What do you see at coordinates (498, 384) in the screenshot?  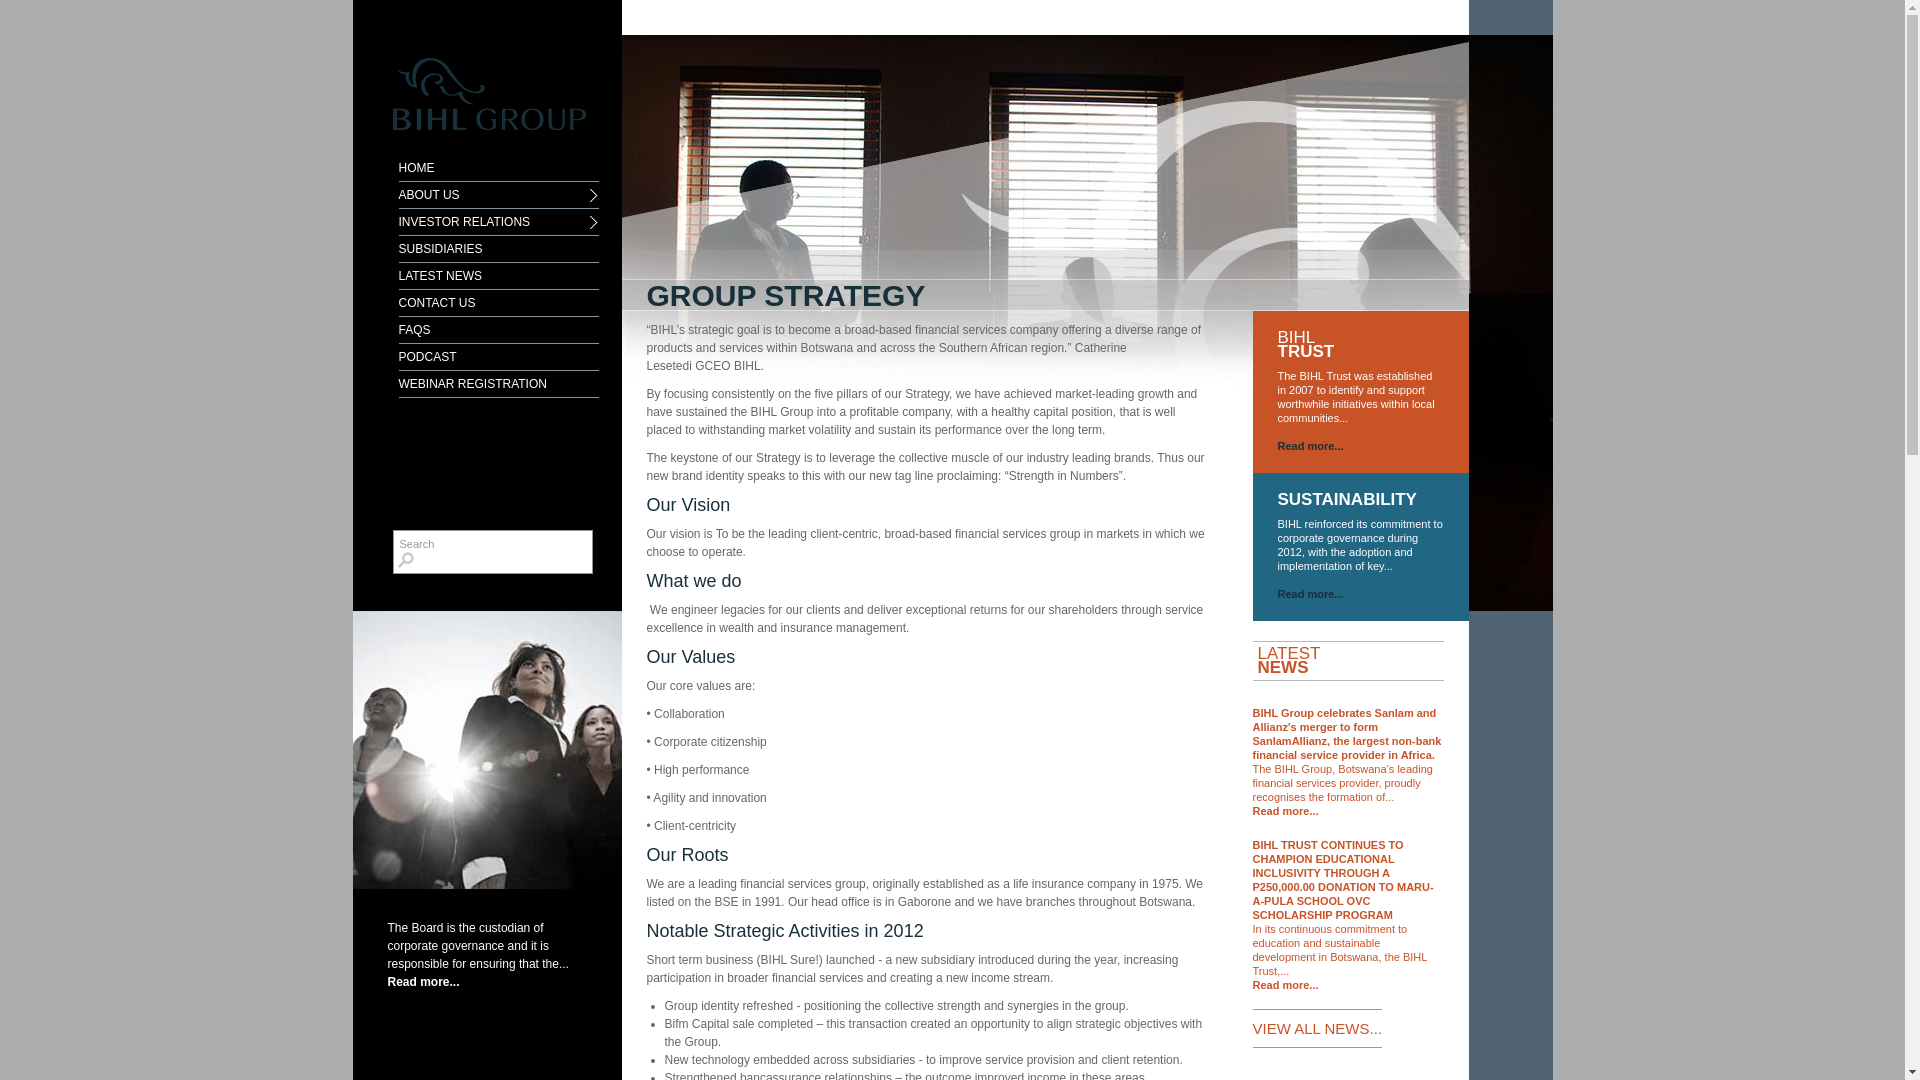 I see `WEBINAR REGISTRATION` at bounding box center [498, 384].